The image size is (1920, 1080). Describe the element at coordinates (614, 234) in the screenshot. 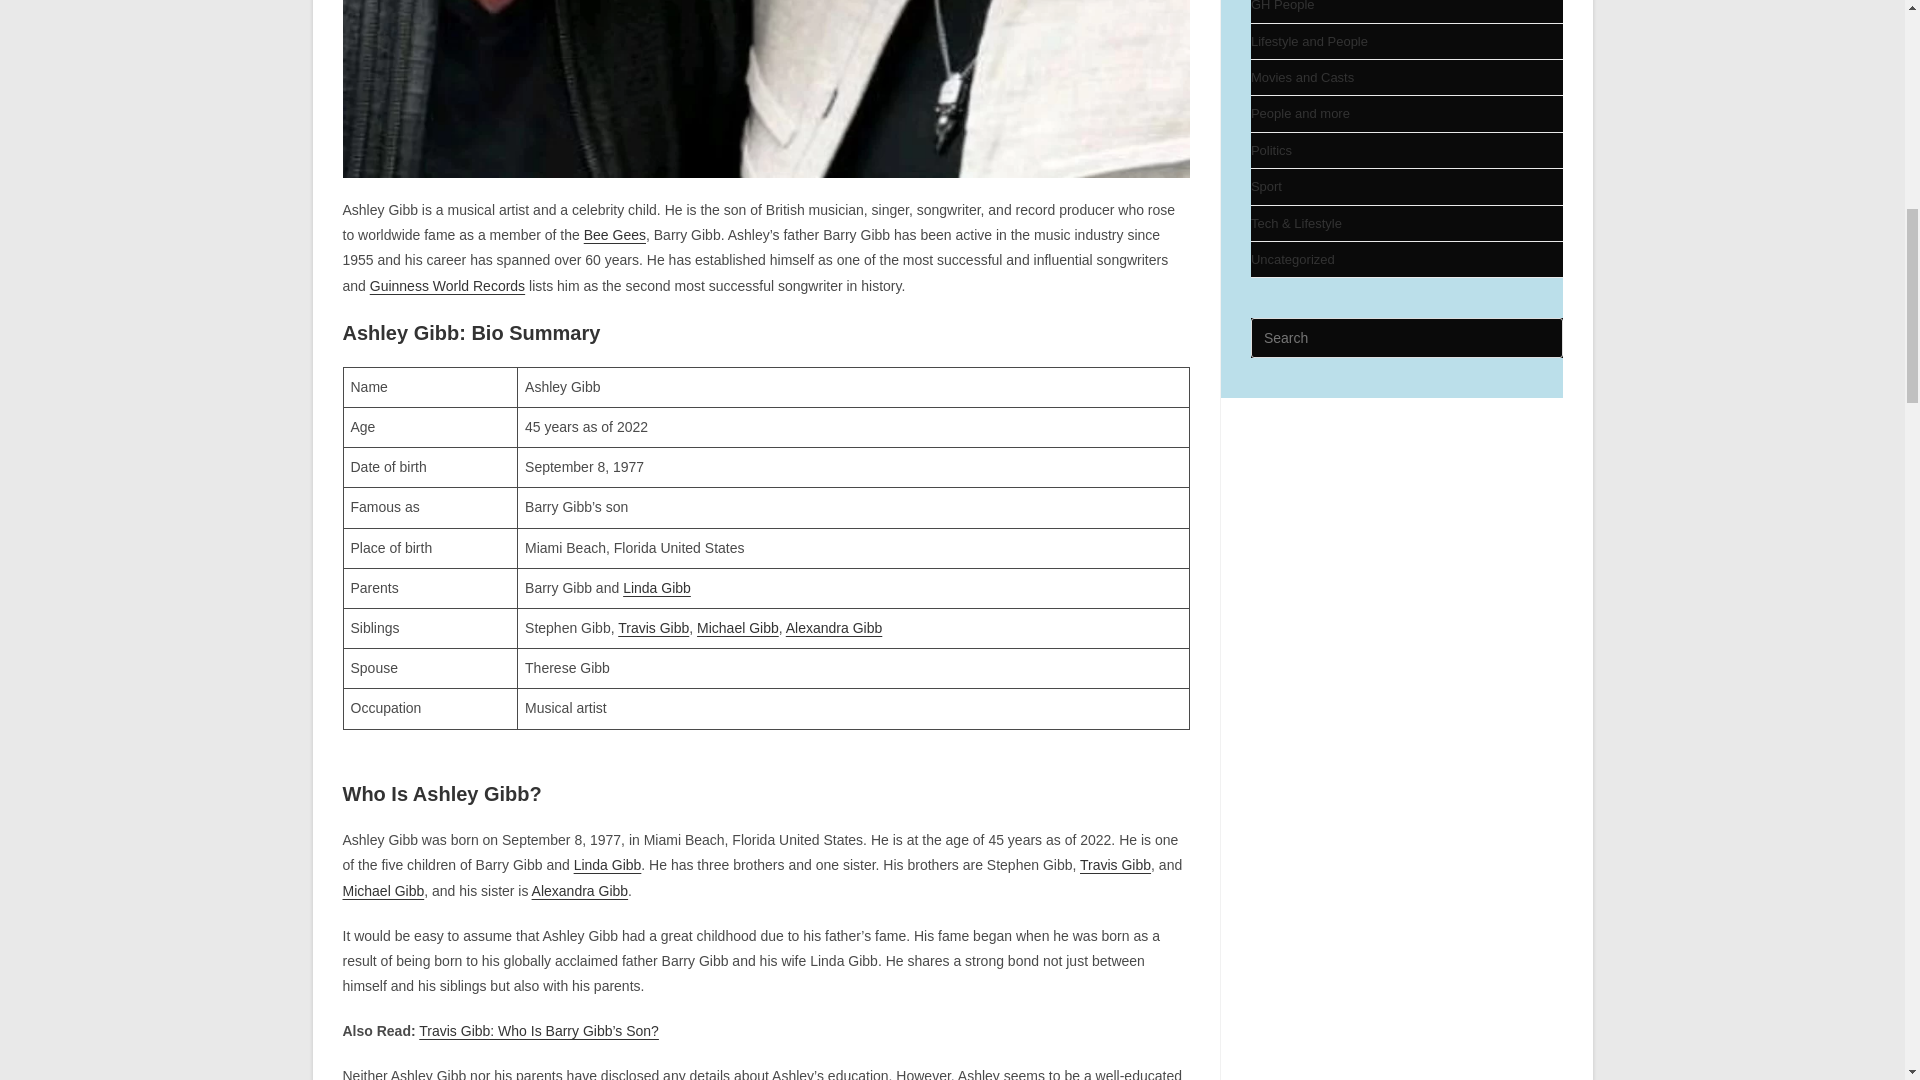

I see `Bee Gees` at that location.